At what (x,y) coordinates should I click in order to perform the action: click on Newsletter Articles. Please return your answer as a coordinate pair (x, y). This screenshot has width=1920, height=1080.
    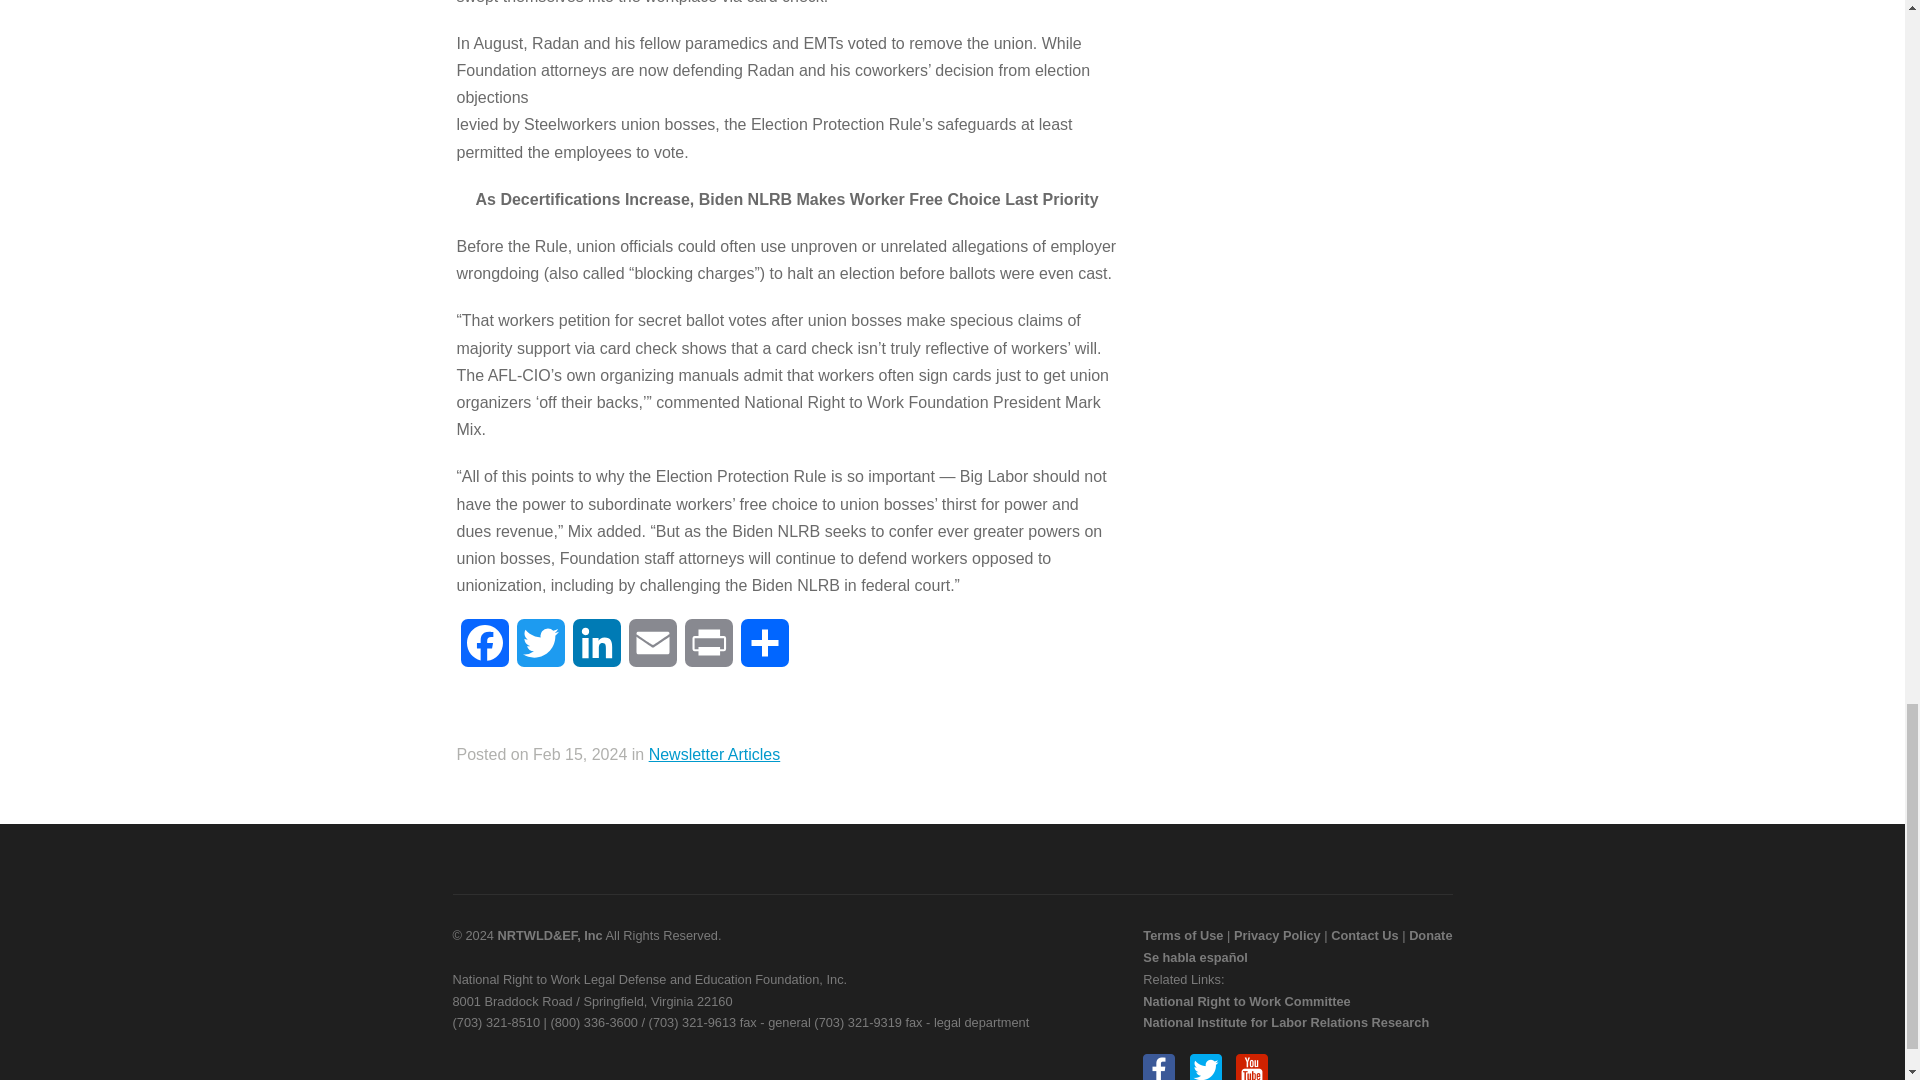
    Looking at the image, I should click on (714, 754).